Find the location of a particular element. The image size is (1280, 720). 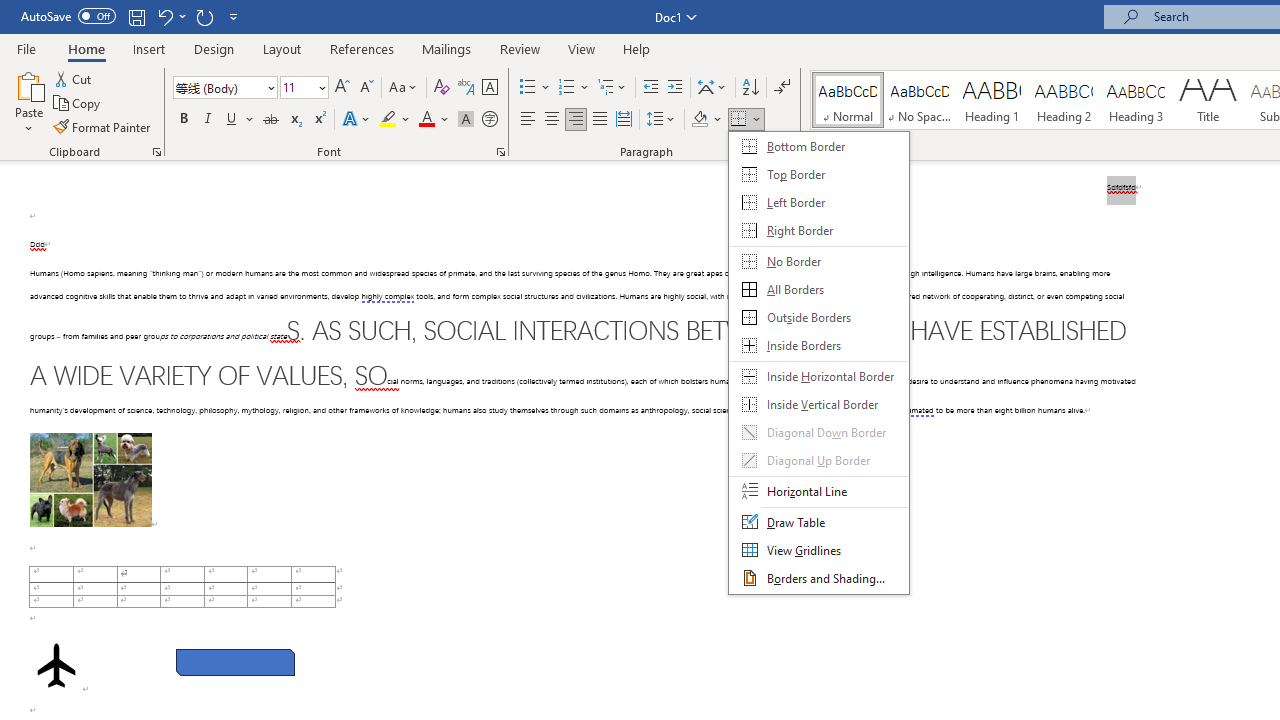

Bullets is located at coordinates (536, 88).